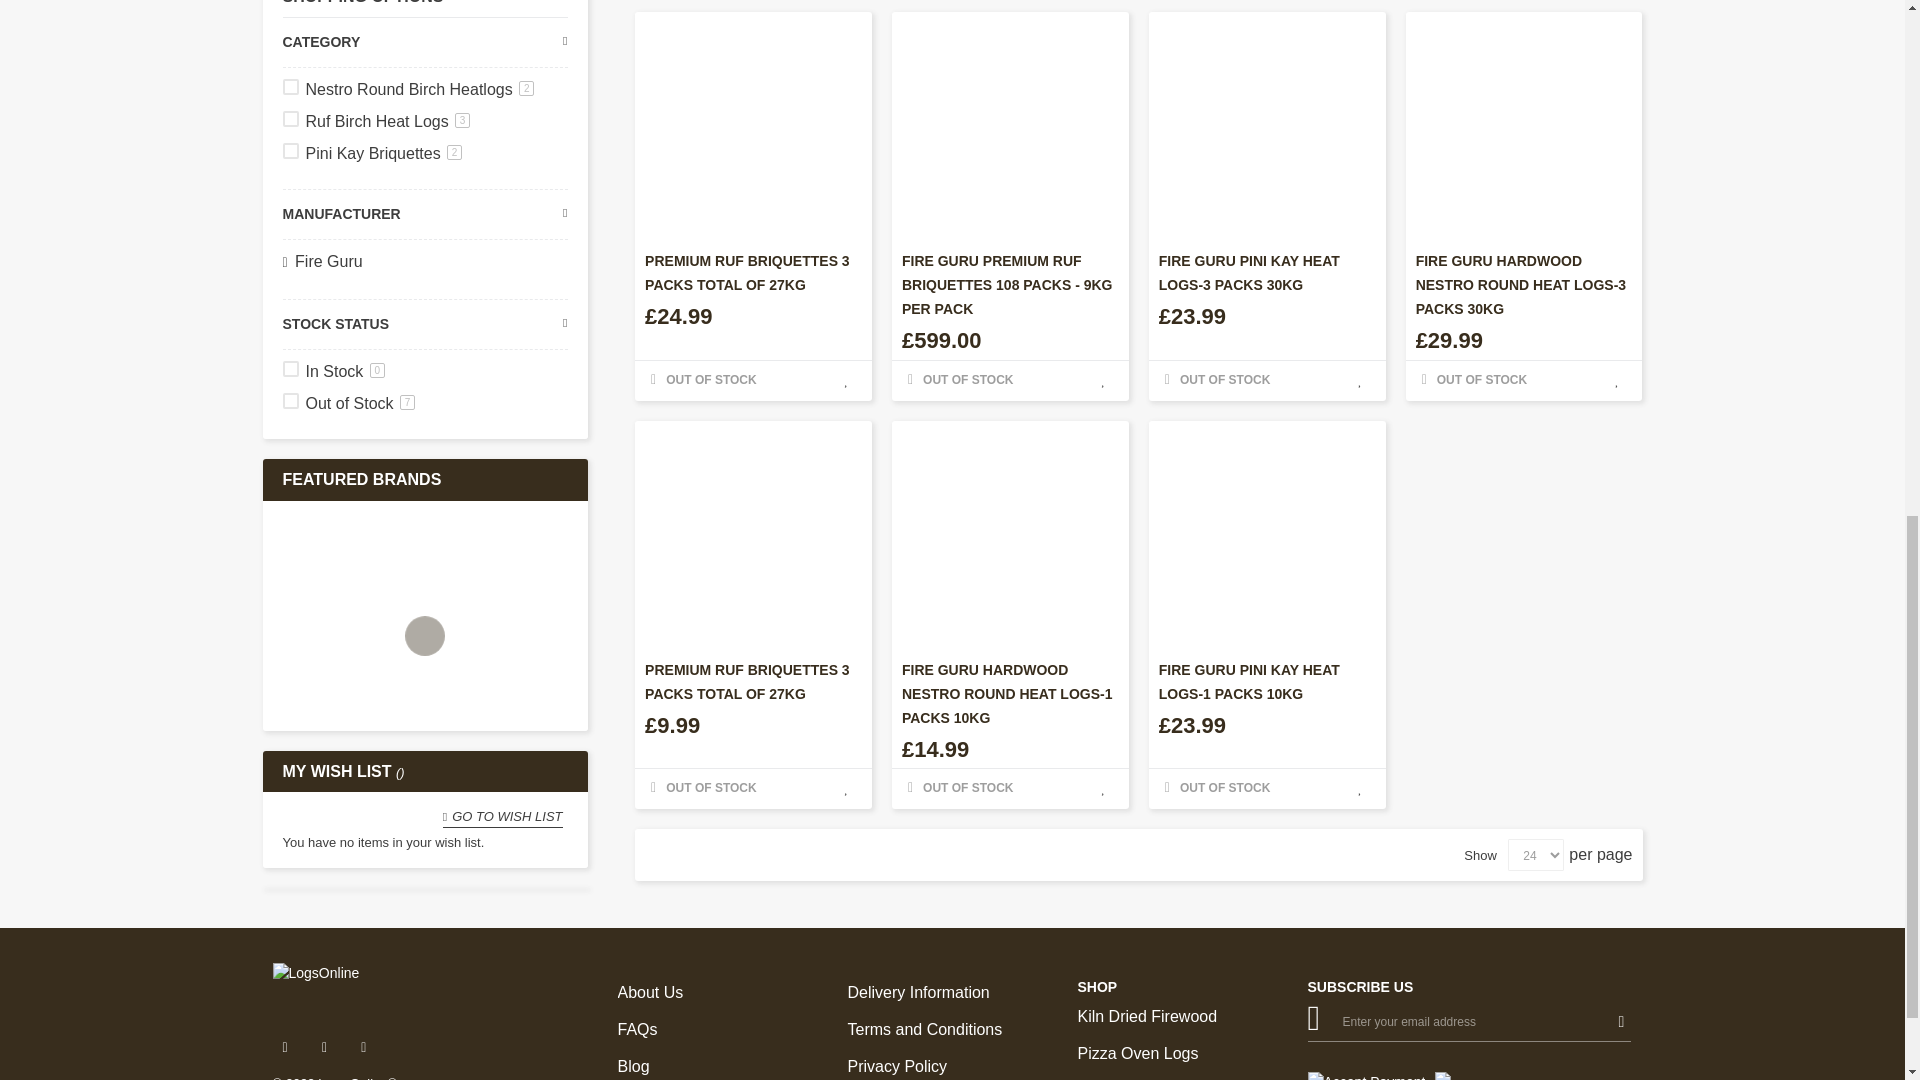 Image resolution: width=1920 pixels, height=1080 pixels. What do you see at coordinates (290, 150) in the screenshot?
I see `130` at bounding box center [290, 150].